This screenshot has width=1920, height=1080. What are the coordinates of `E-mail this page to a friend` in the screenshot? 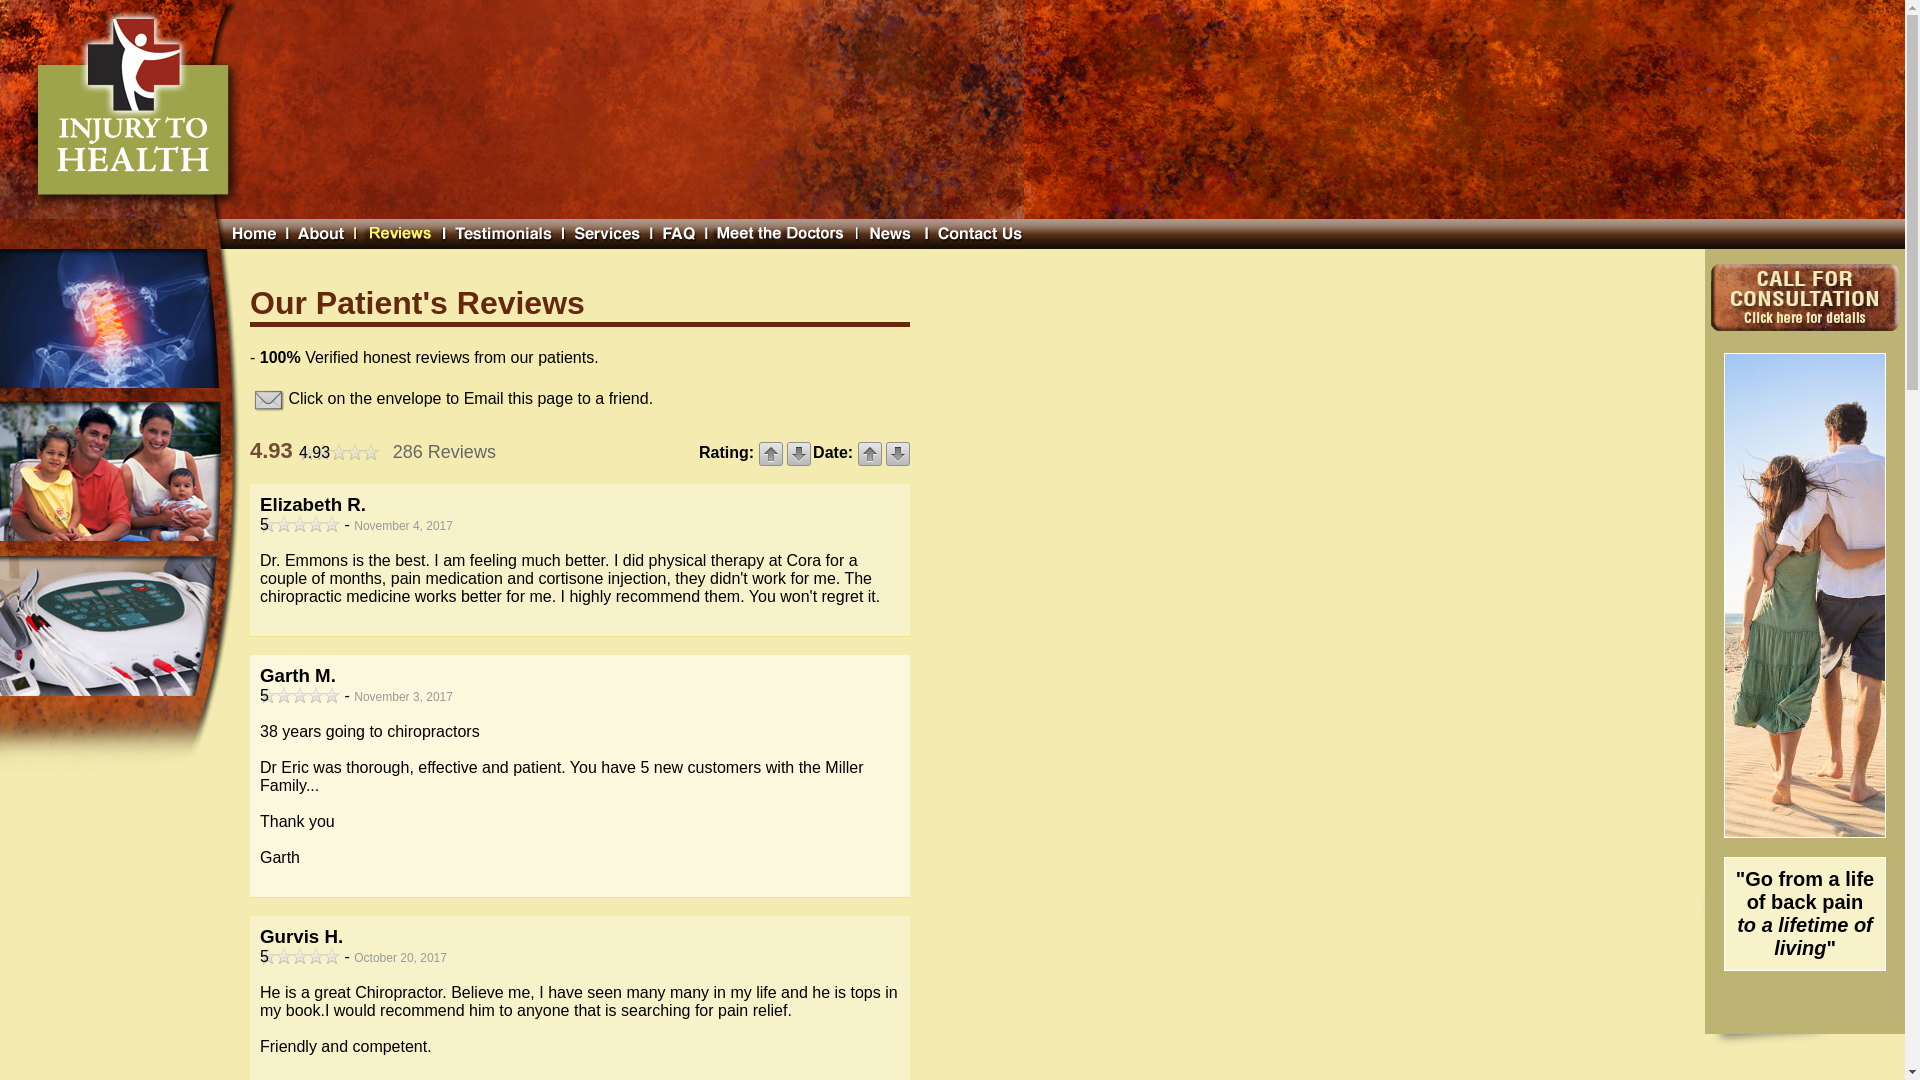 It's located at (268, 400).